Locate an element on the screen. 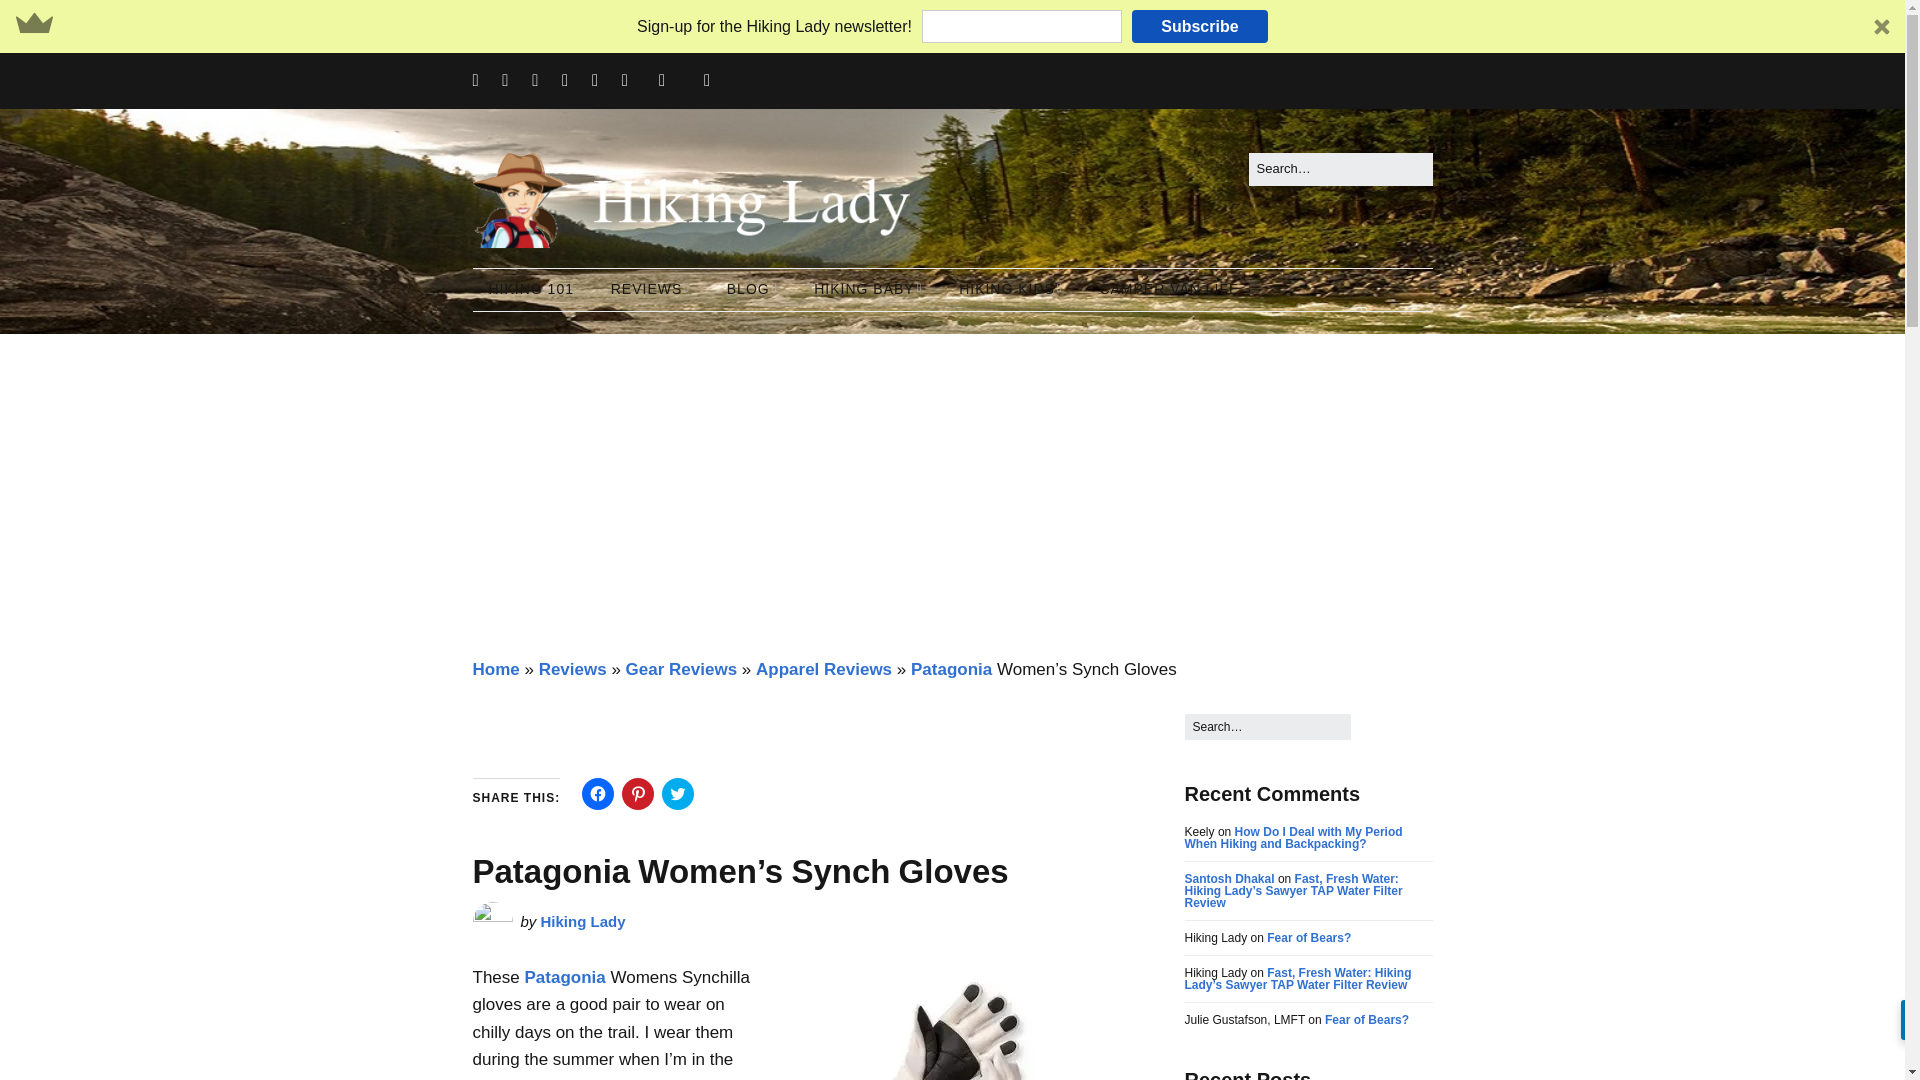  Press Enter to submit your search is located at coordinates (1340, 169).